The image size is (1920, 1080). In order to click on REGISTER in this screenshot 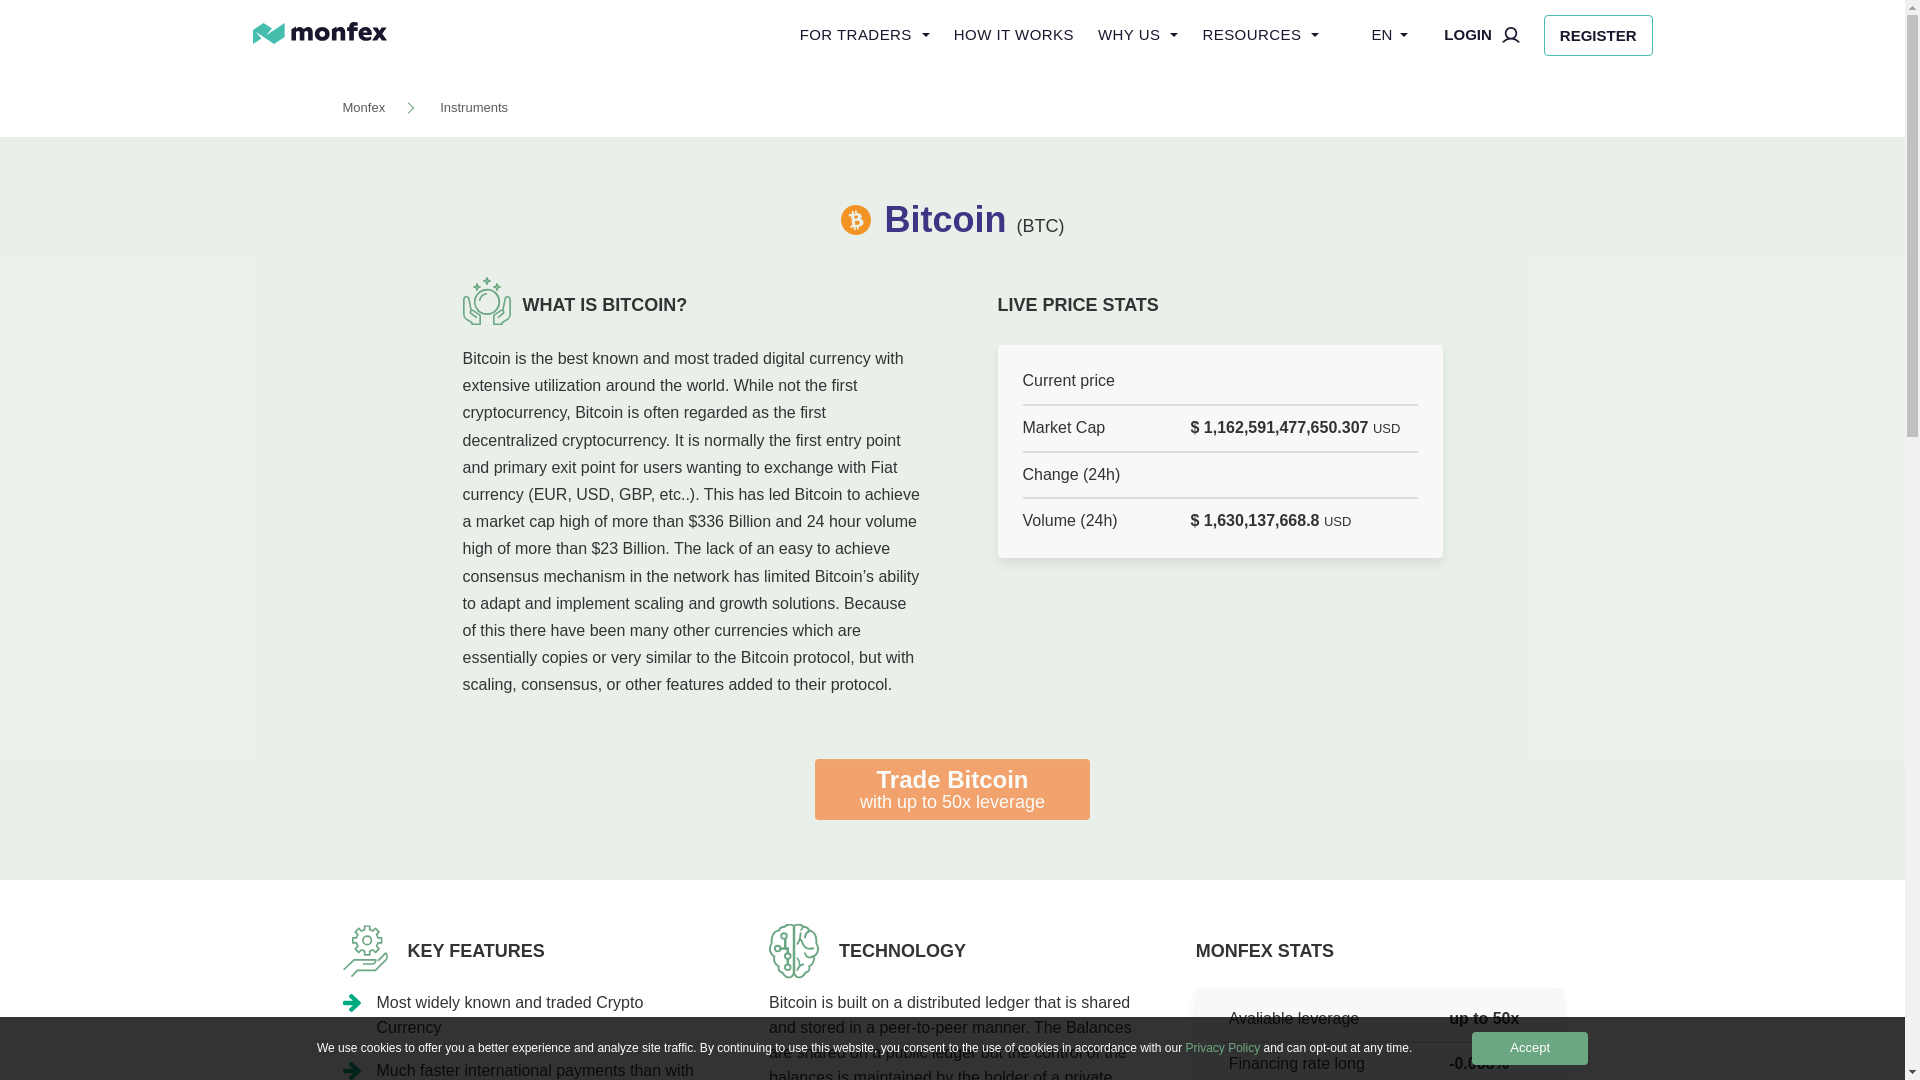, I will do `click(1014, 35)`.